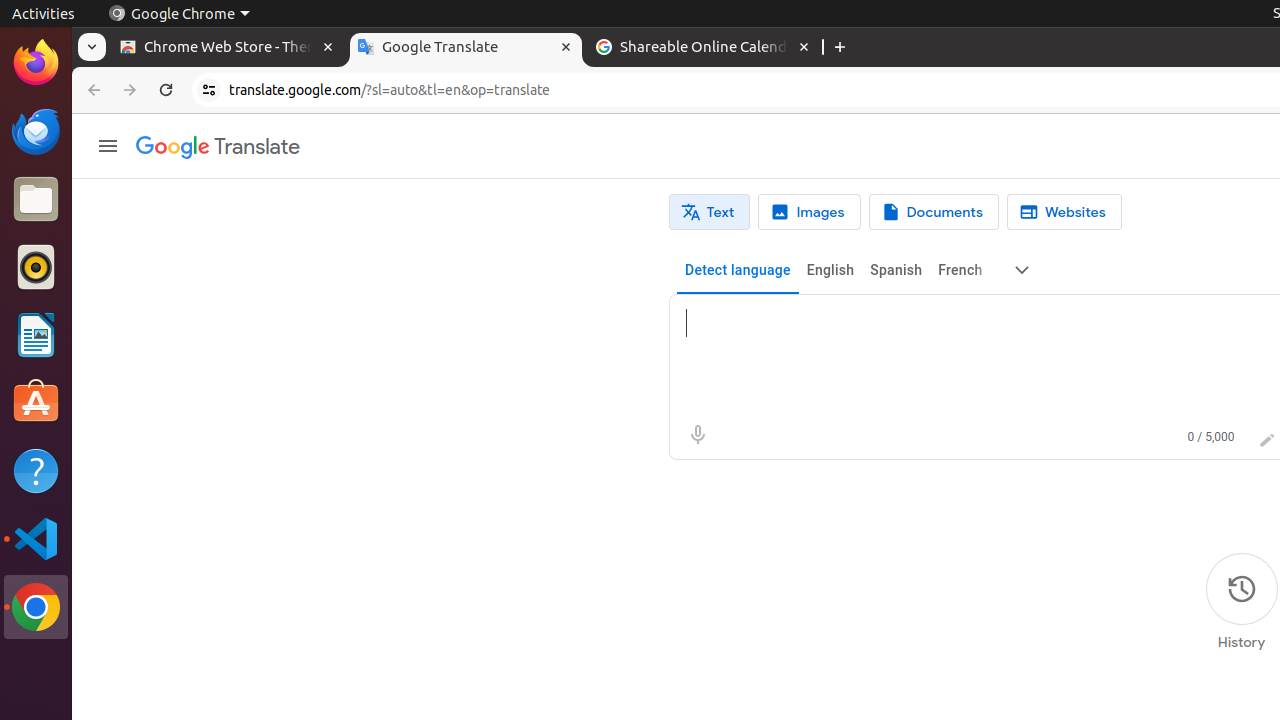  I want to click on Thunderbird Mail, so click(36, 131).